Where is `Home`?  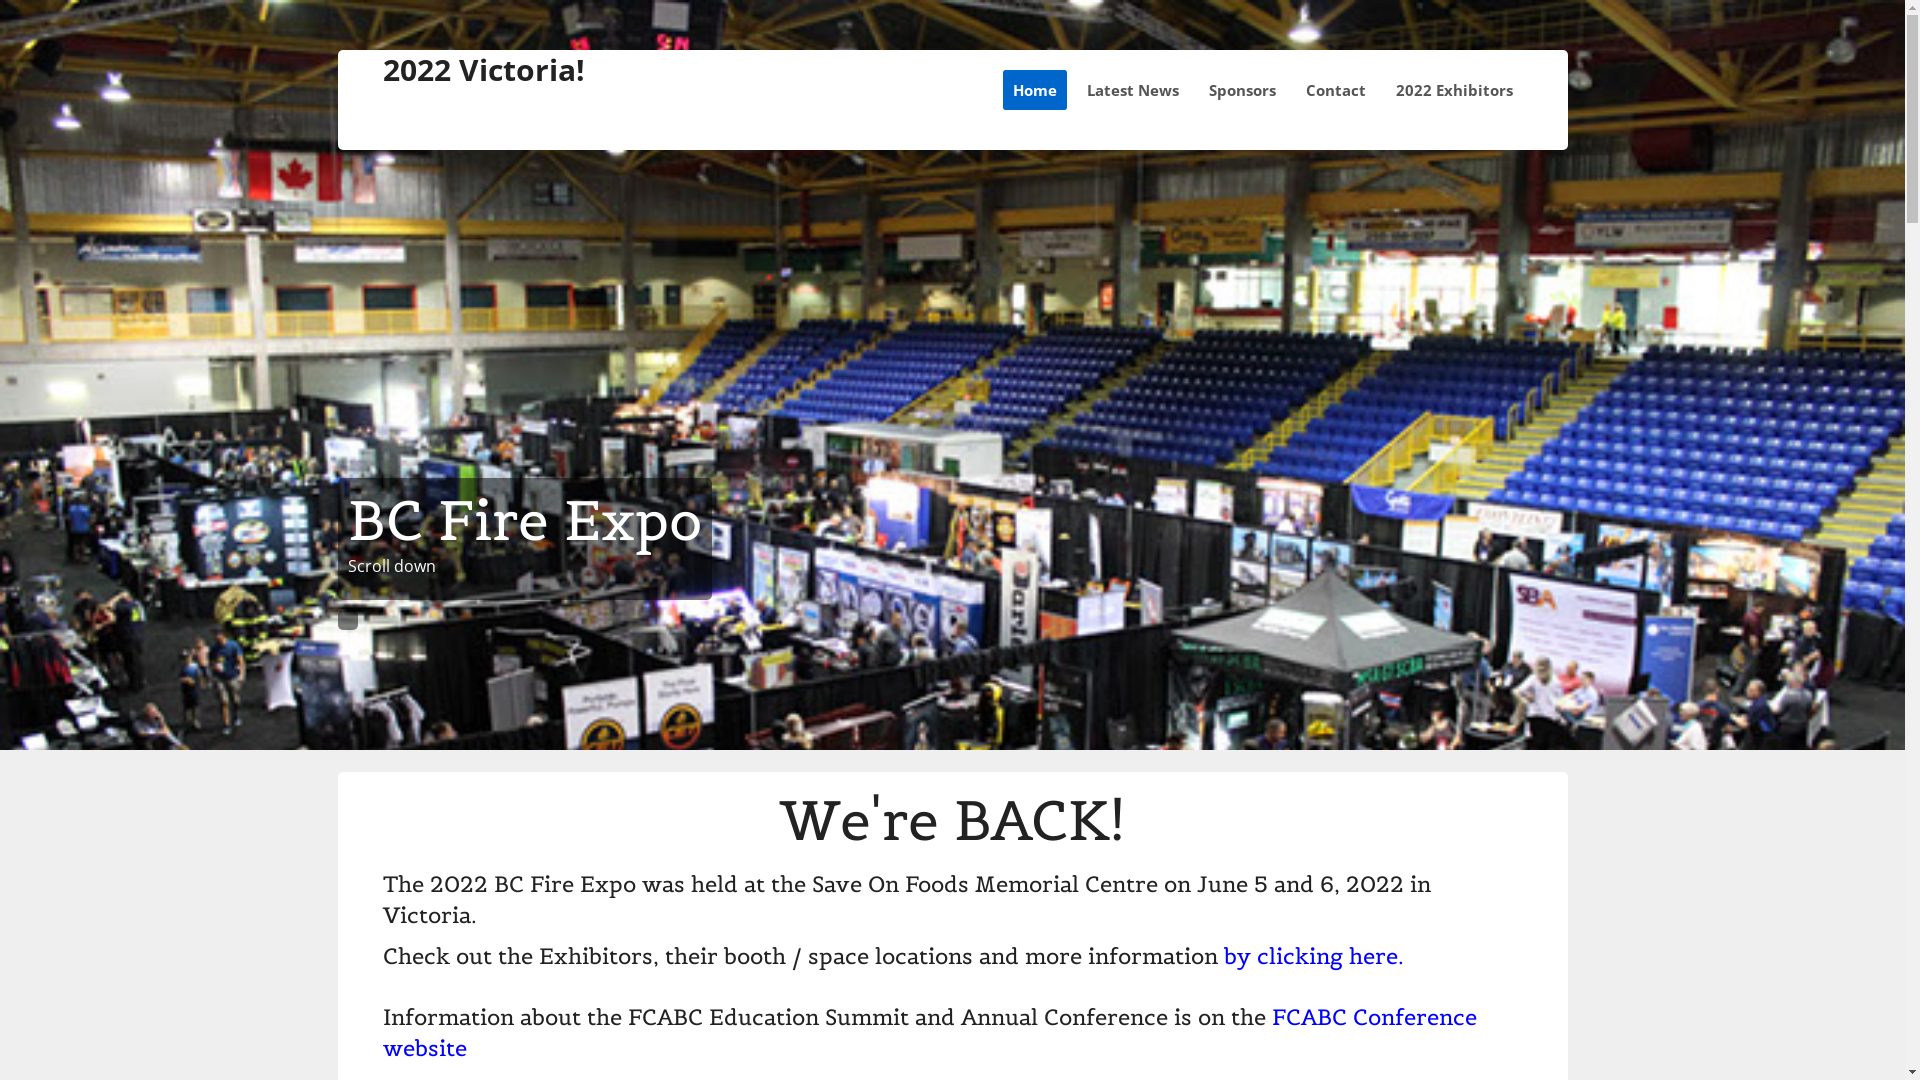
Home is located at coordinates (1034, 90).